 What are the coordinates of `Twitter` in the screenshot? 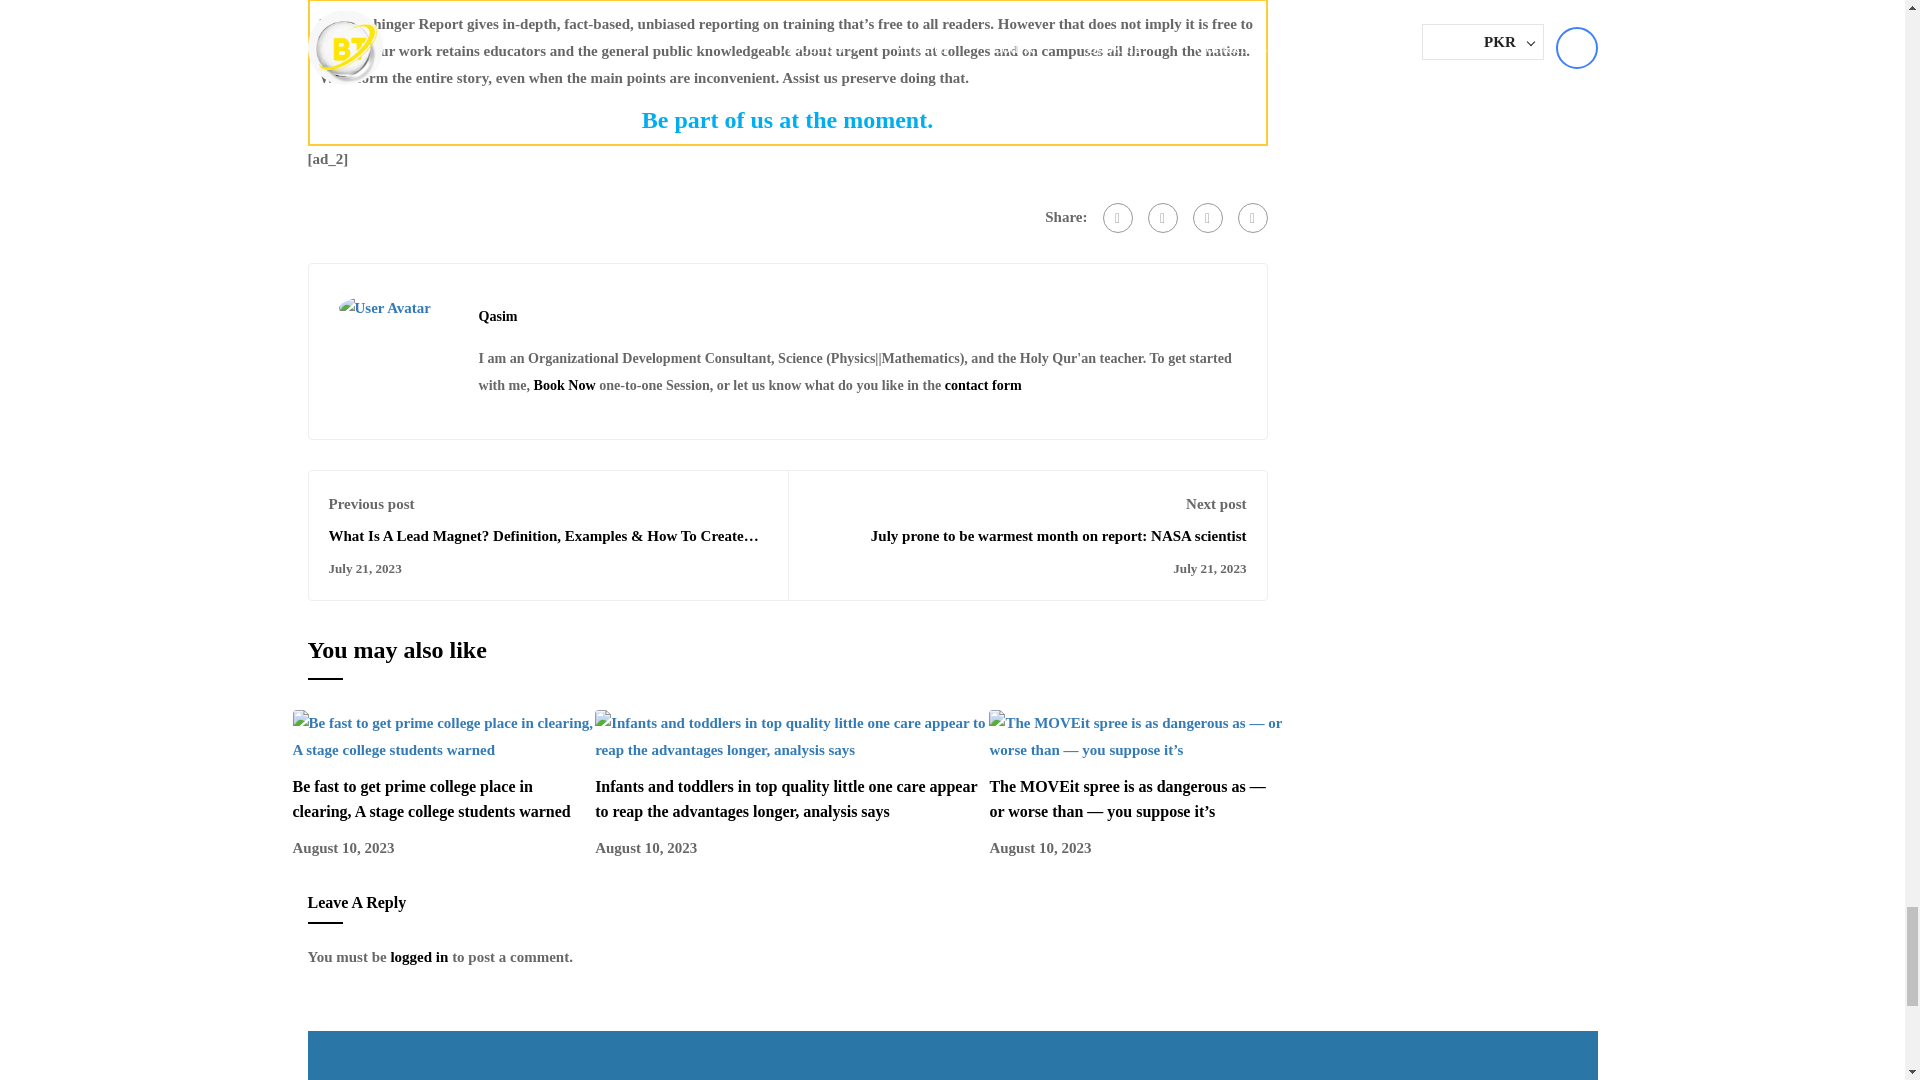 It's located at (1163, 218).